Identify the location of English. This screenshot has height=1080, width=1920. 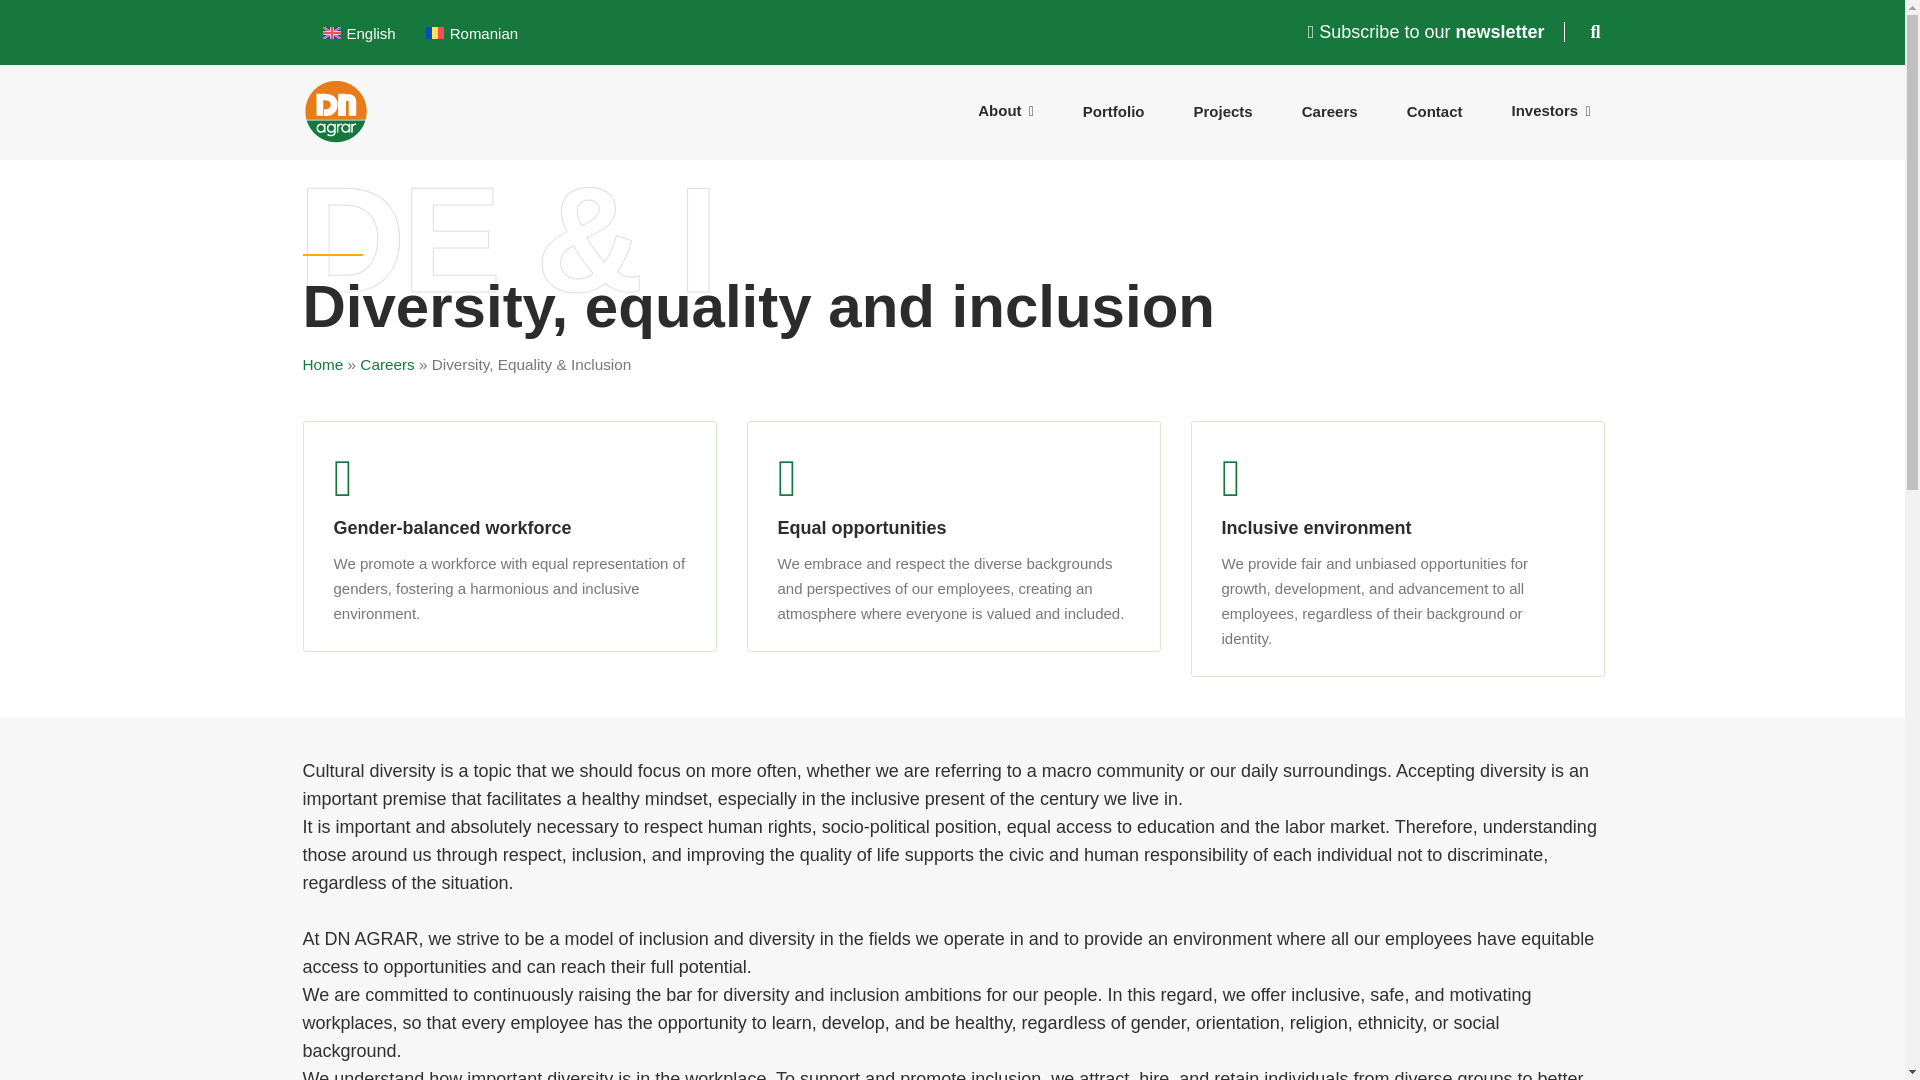
(358, 33).